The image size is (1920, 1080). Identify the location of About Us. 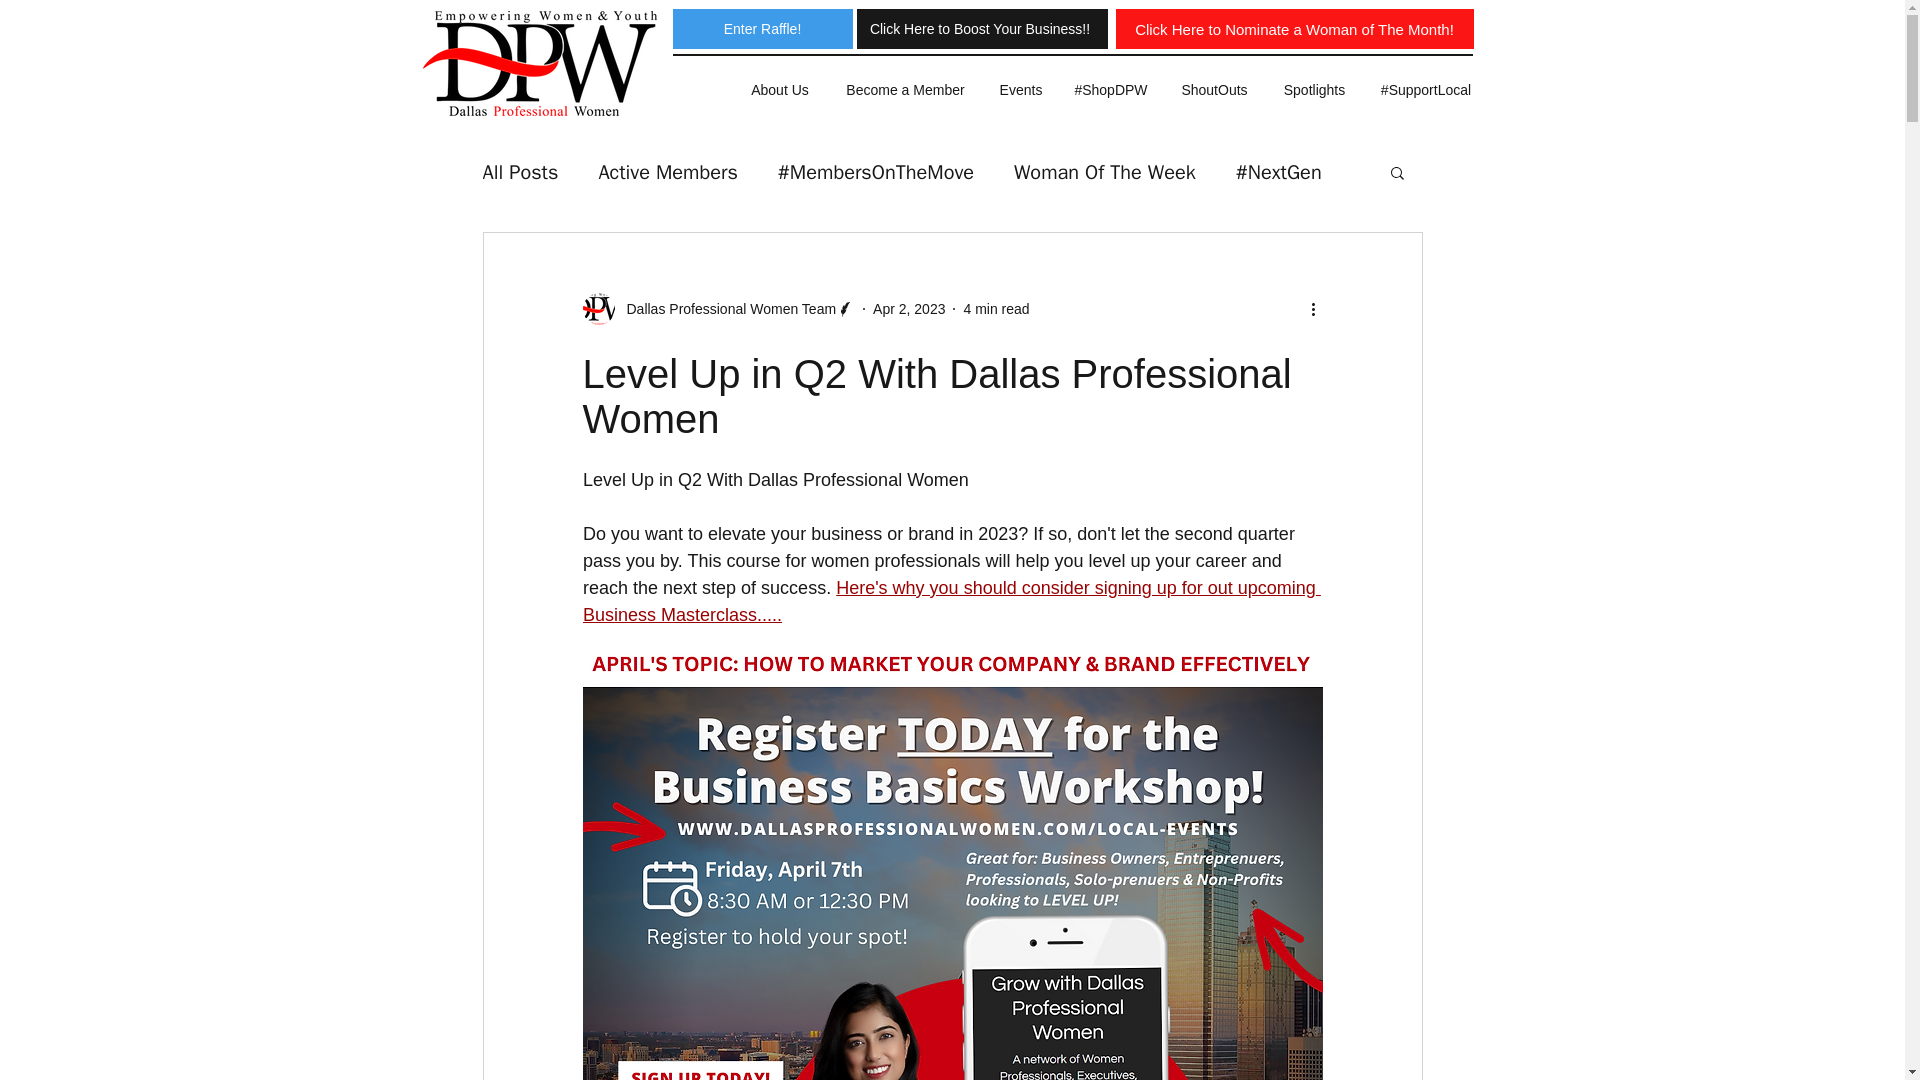
(779, 90).